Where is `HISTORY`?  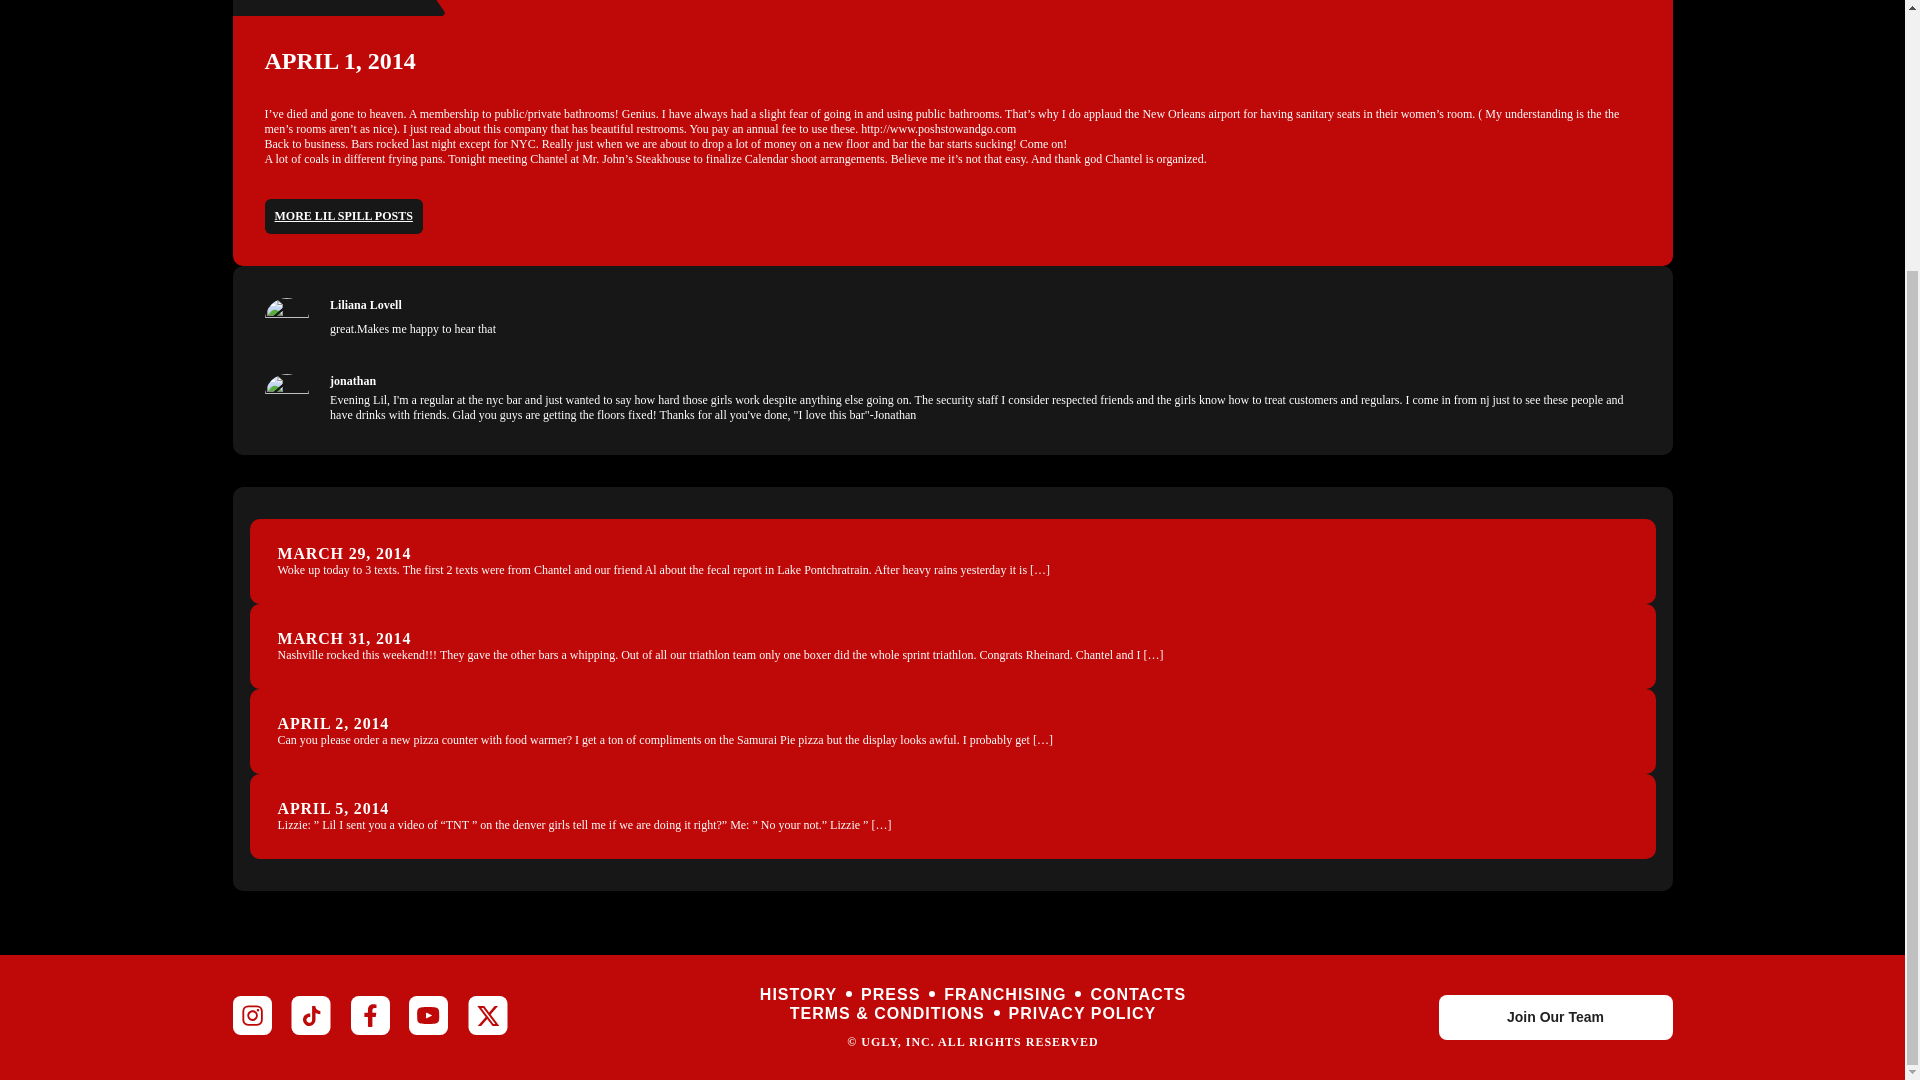 HISTORY is located at coordinates (798, 994).